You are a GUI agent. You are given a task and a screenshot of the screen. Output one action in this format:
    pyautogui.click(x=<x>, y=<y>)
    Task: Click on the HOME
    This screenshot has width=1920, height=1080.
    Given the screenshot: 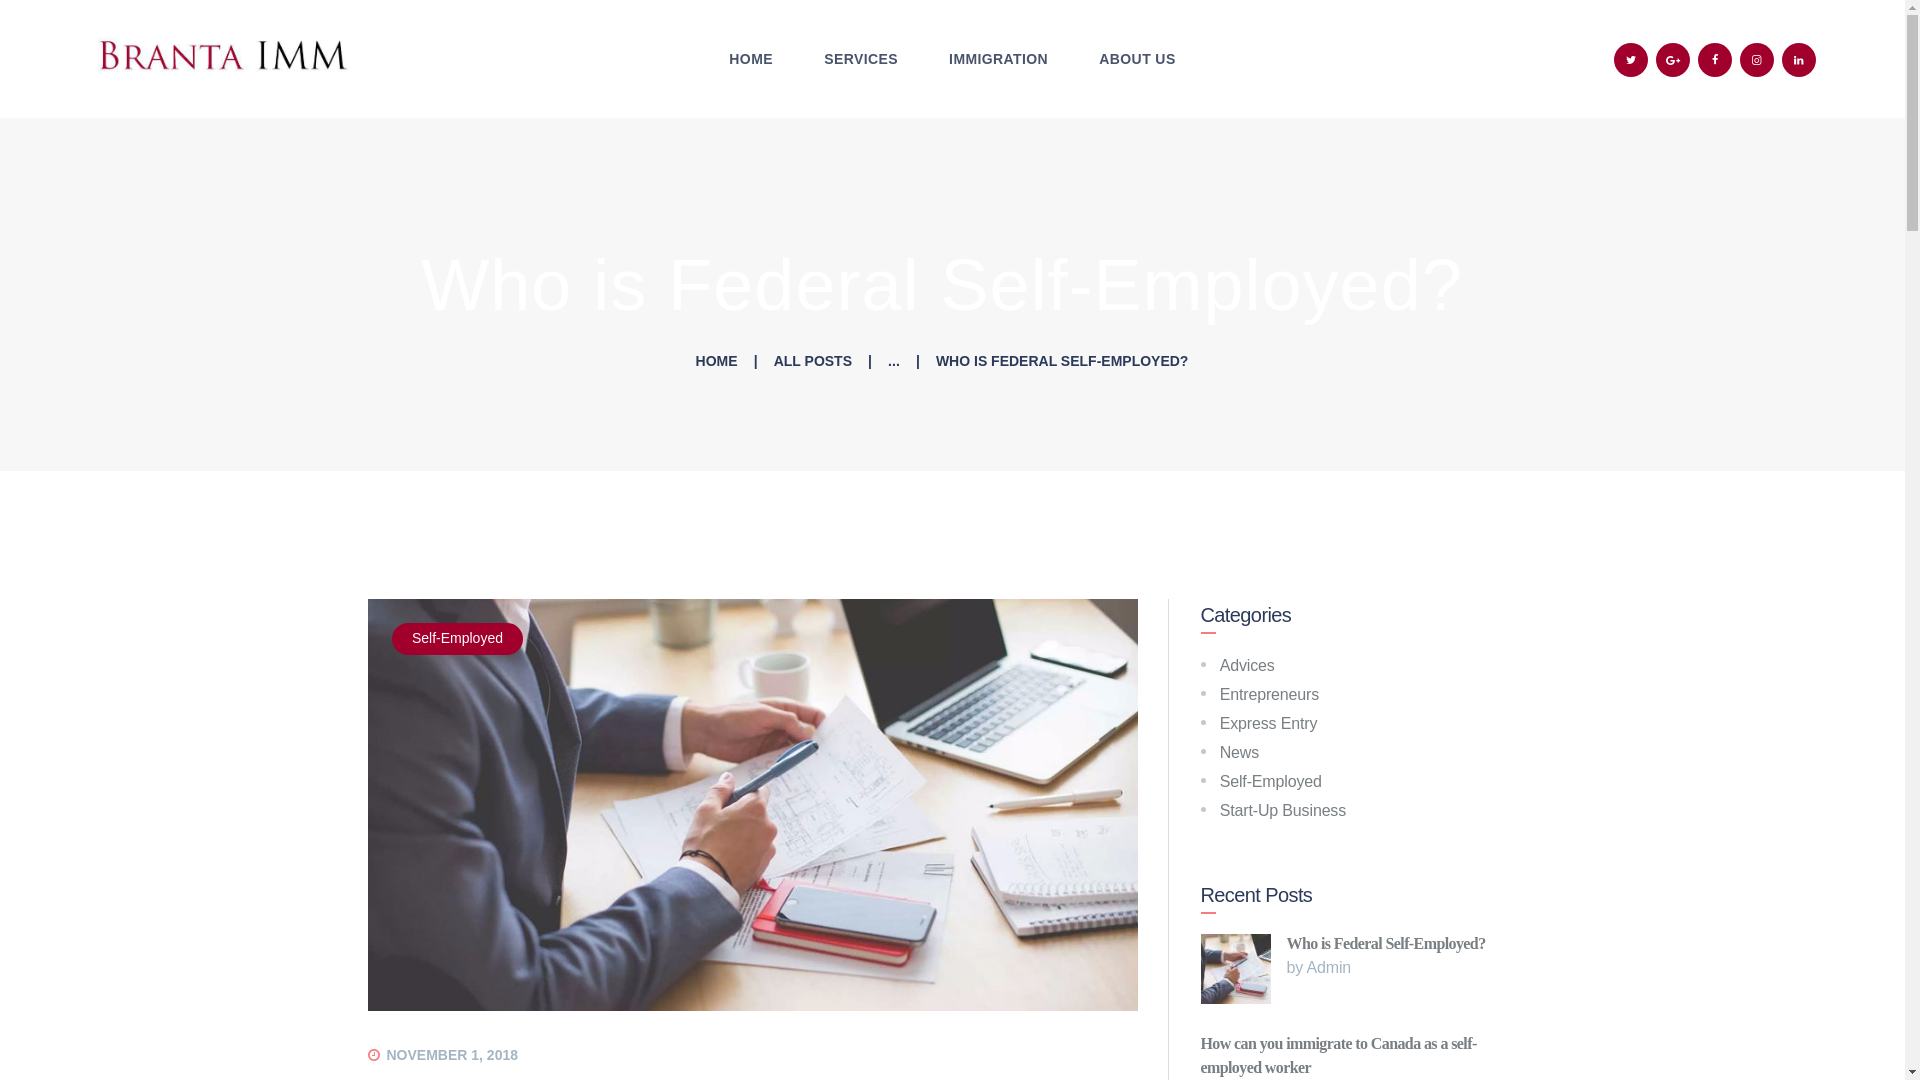 What is the action you would take?
    pyautogui.click(x=716, y=362)
    